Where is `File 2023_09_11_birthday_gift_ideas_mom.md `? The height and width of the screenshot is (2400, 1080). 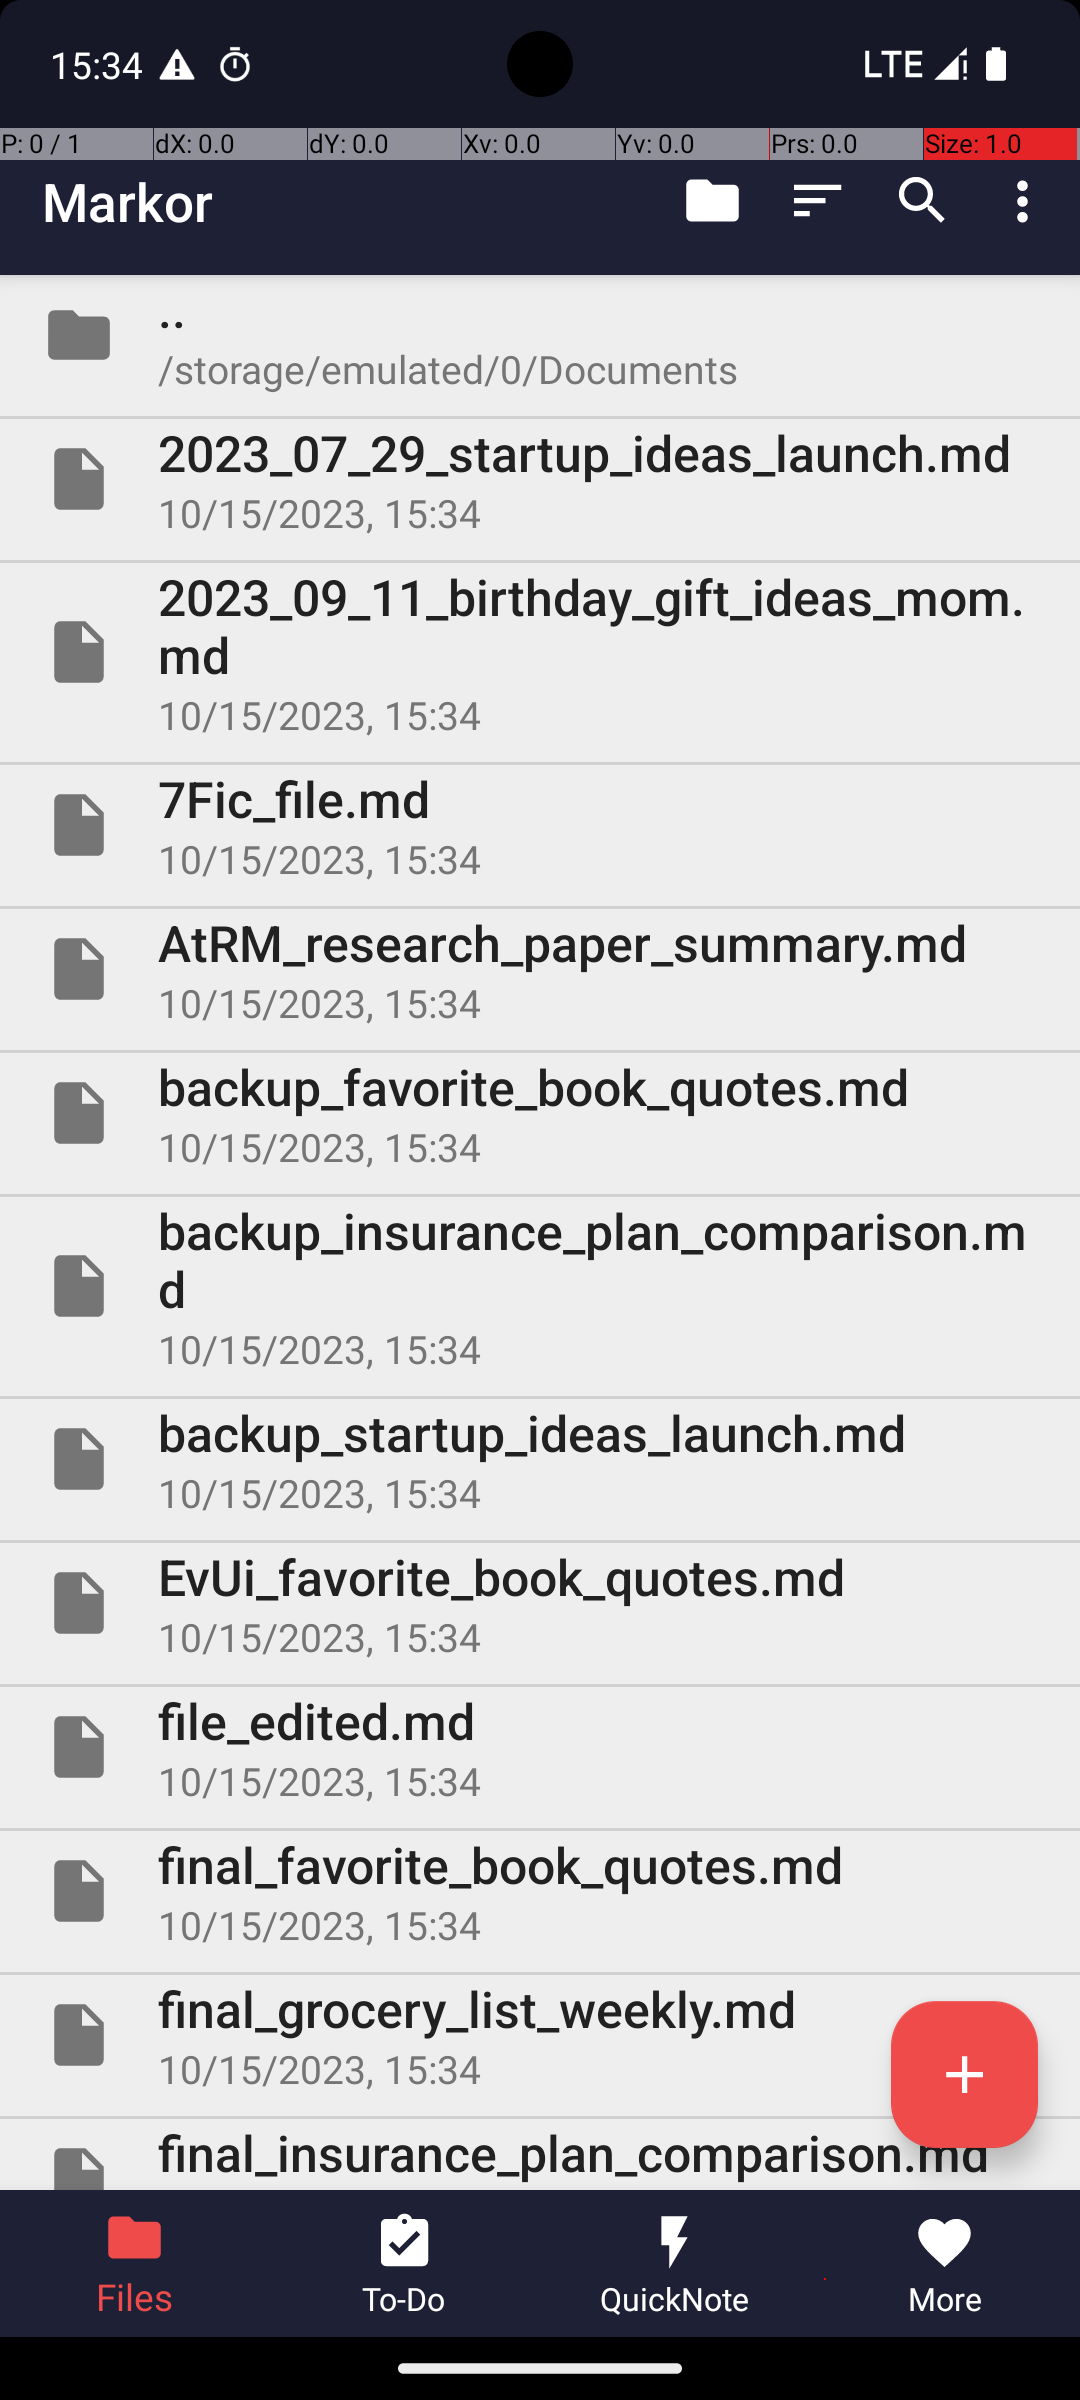
File 2023_09_11_birthday_gift_ideas_mom.md  is located at coordinates (540, 652).